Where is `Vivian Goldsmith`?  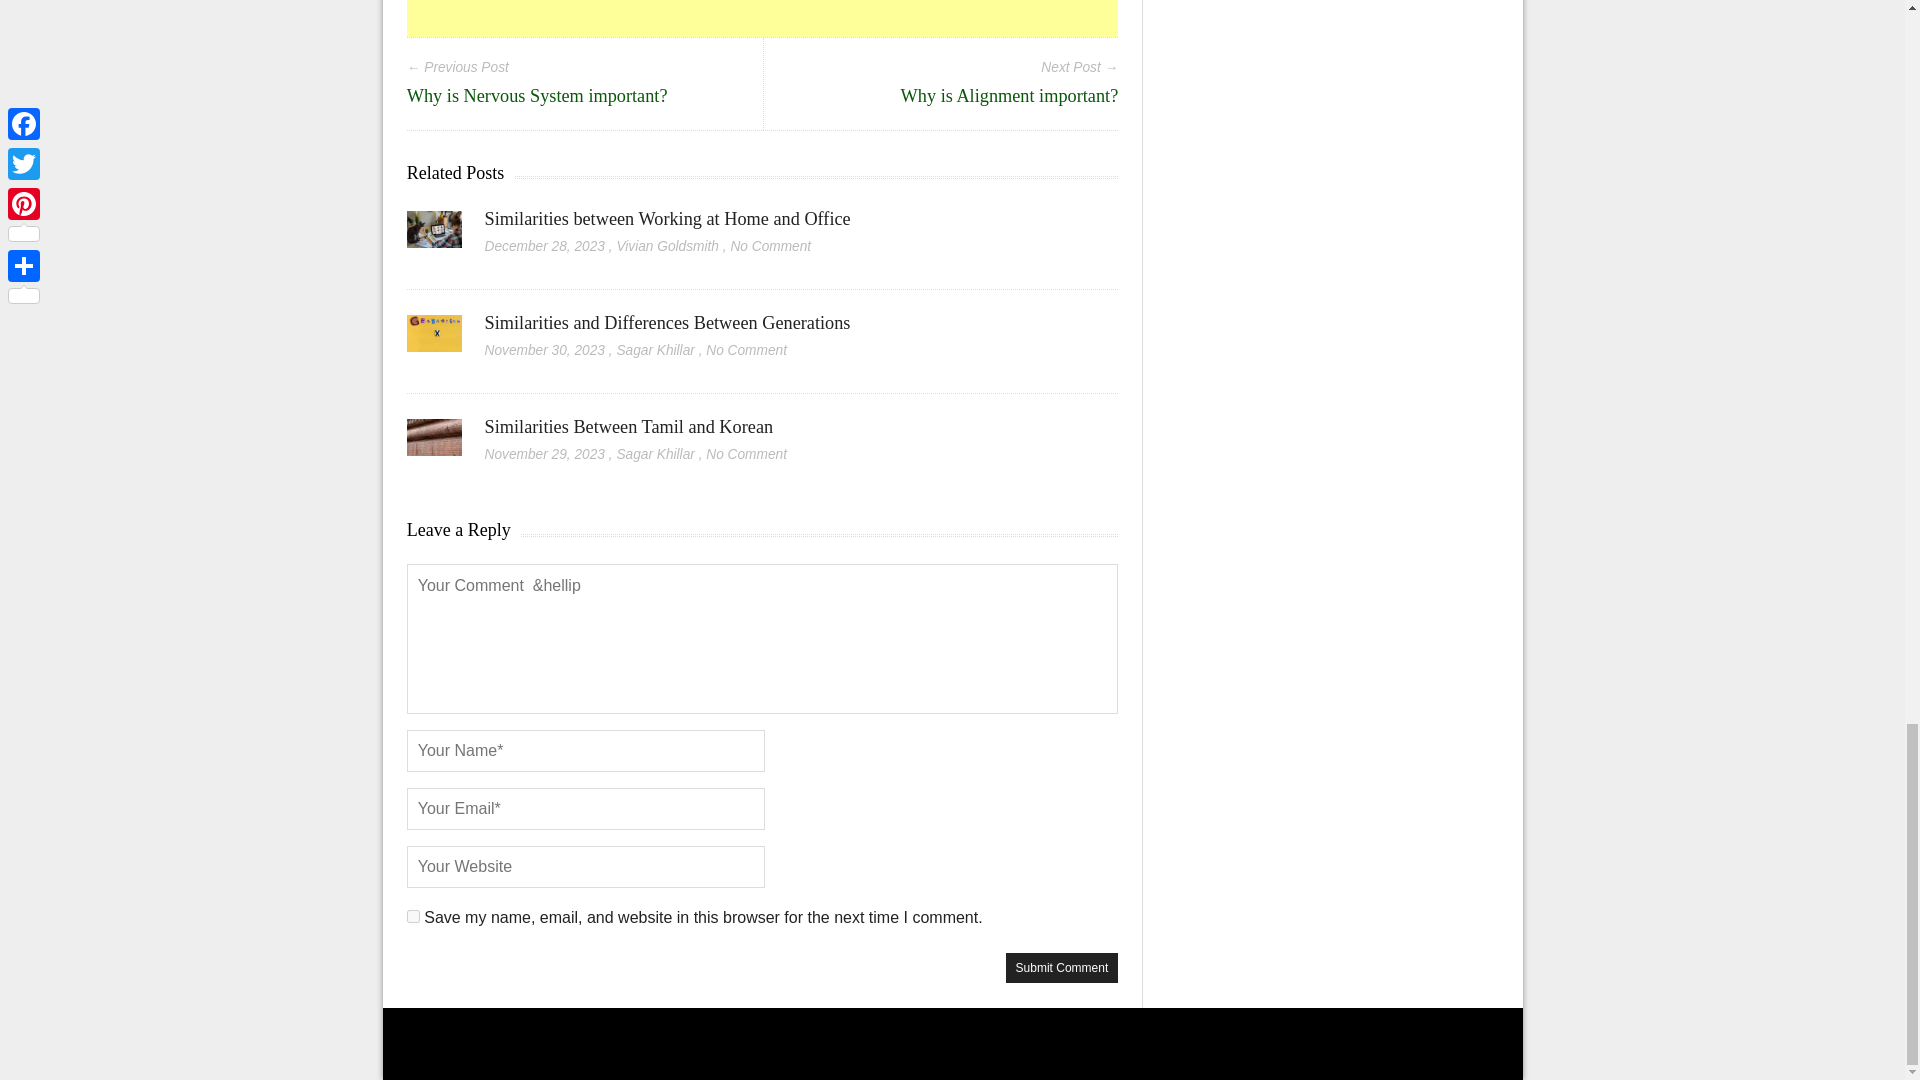 Vivian Goldsmith is located at coordinates (667, 246).